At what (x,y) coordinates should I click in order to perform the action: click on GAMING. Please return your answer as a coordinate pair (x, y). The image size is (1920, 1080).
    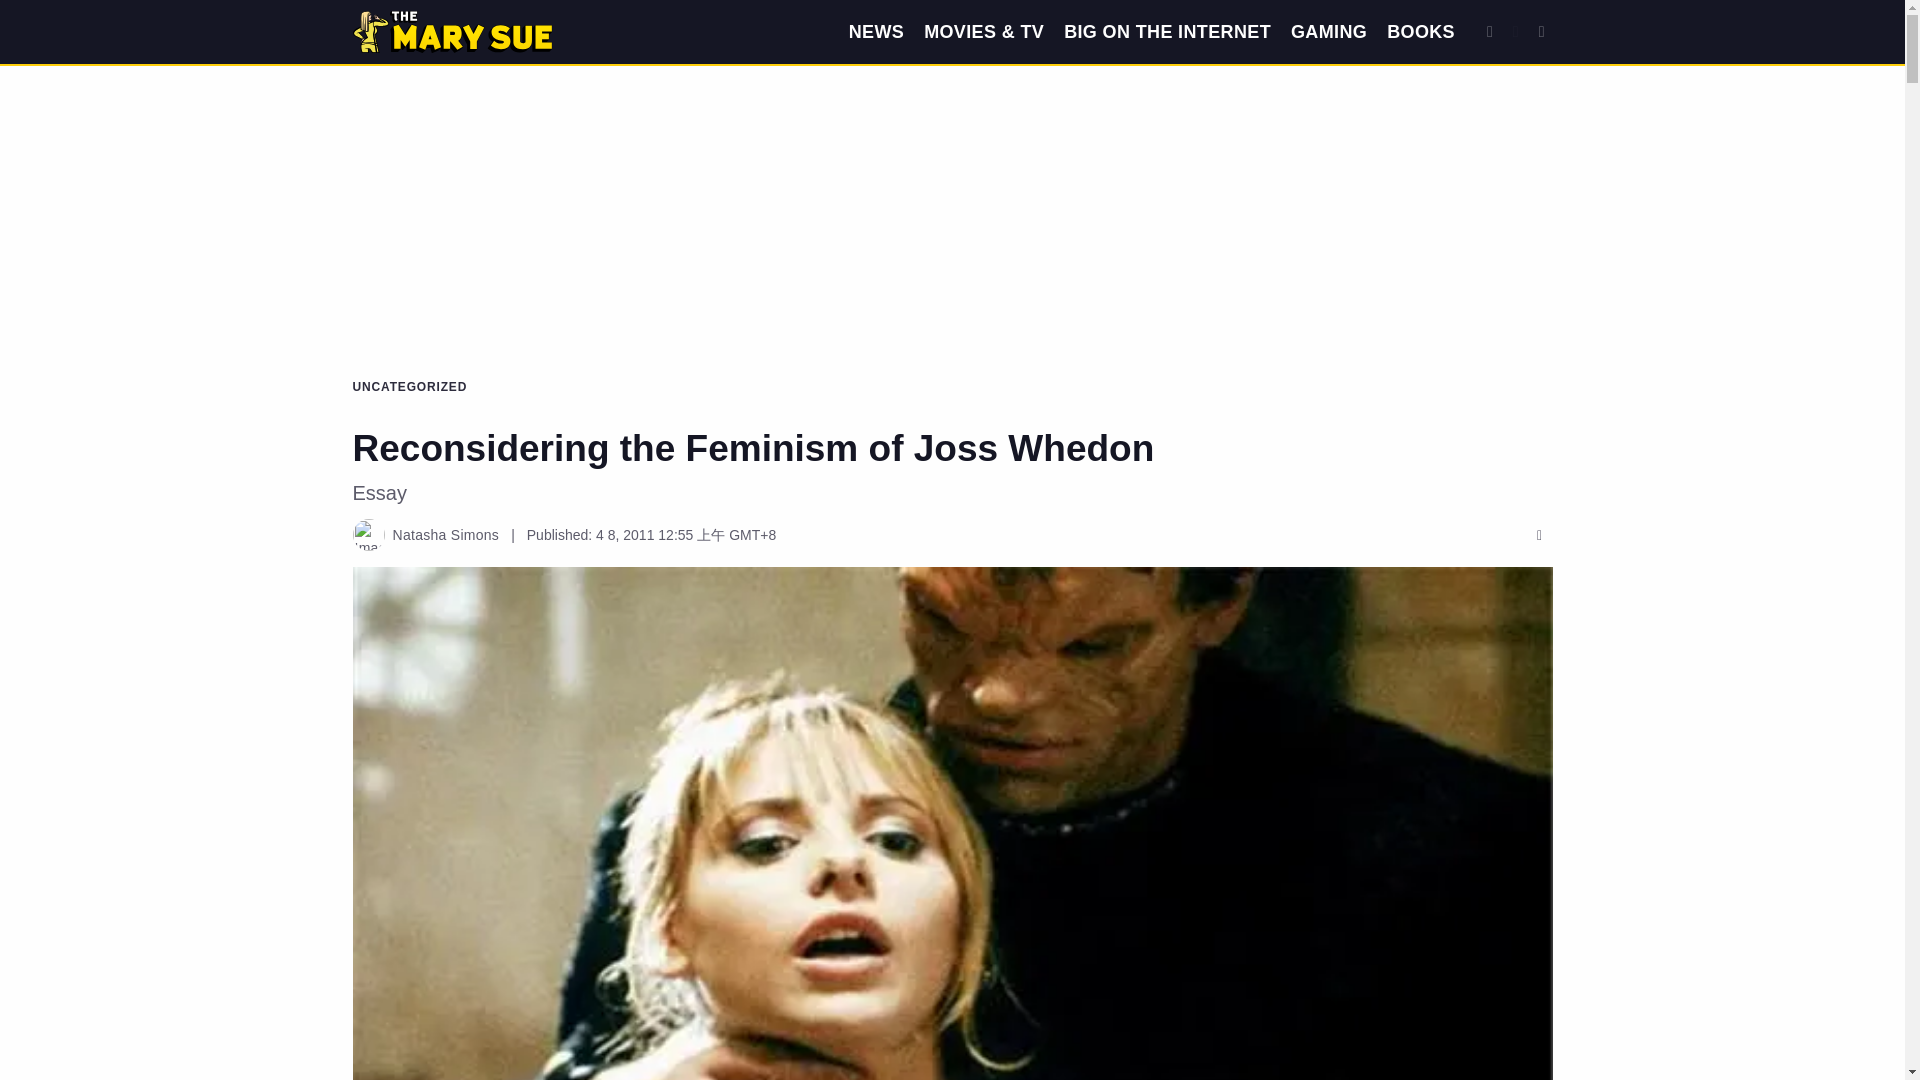
    Looking at the image, I should click on (1328, 32).